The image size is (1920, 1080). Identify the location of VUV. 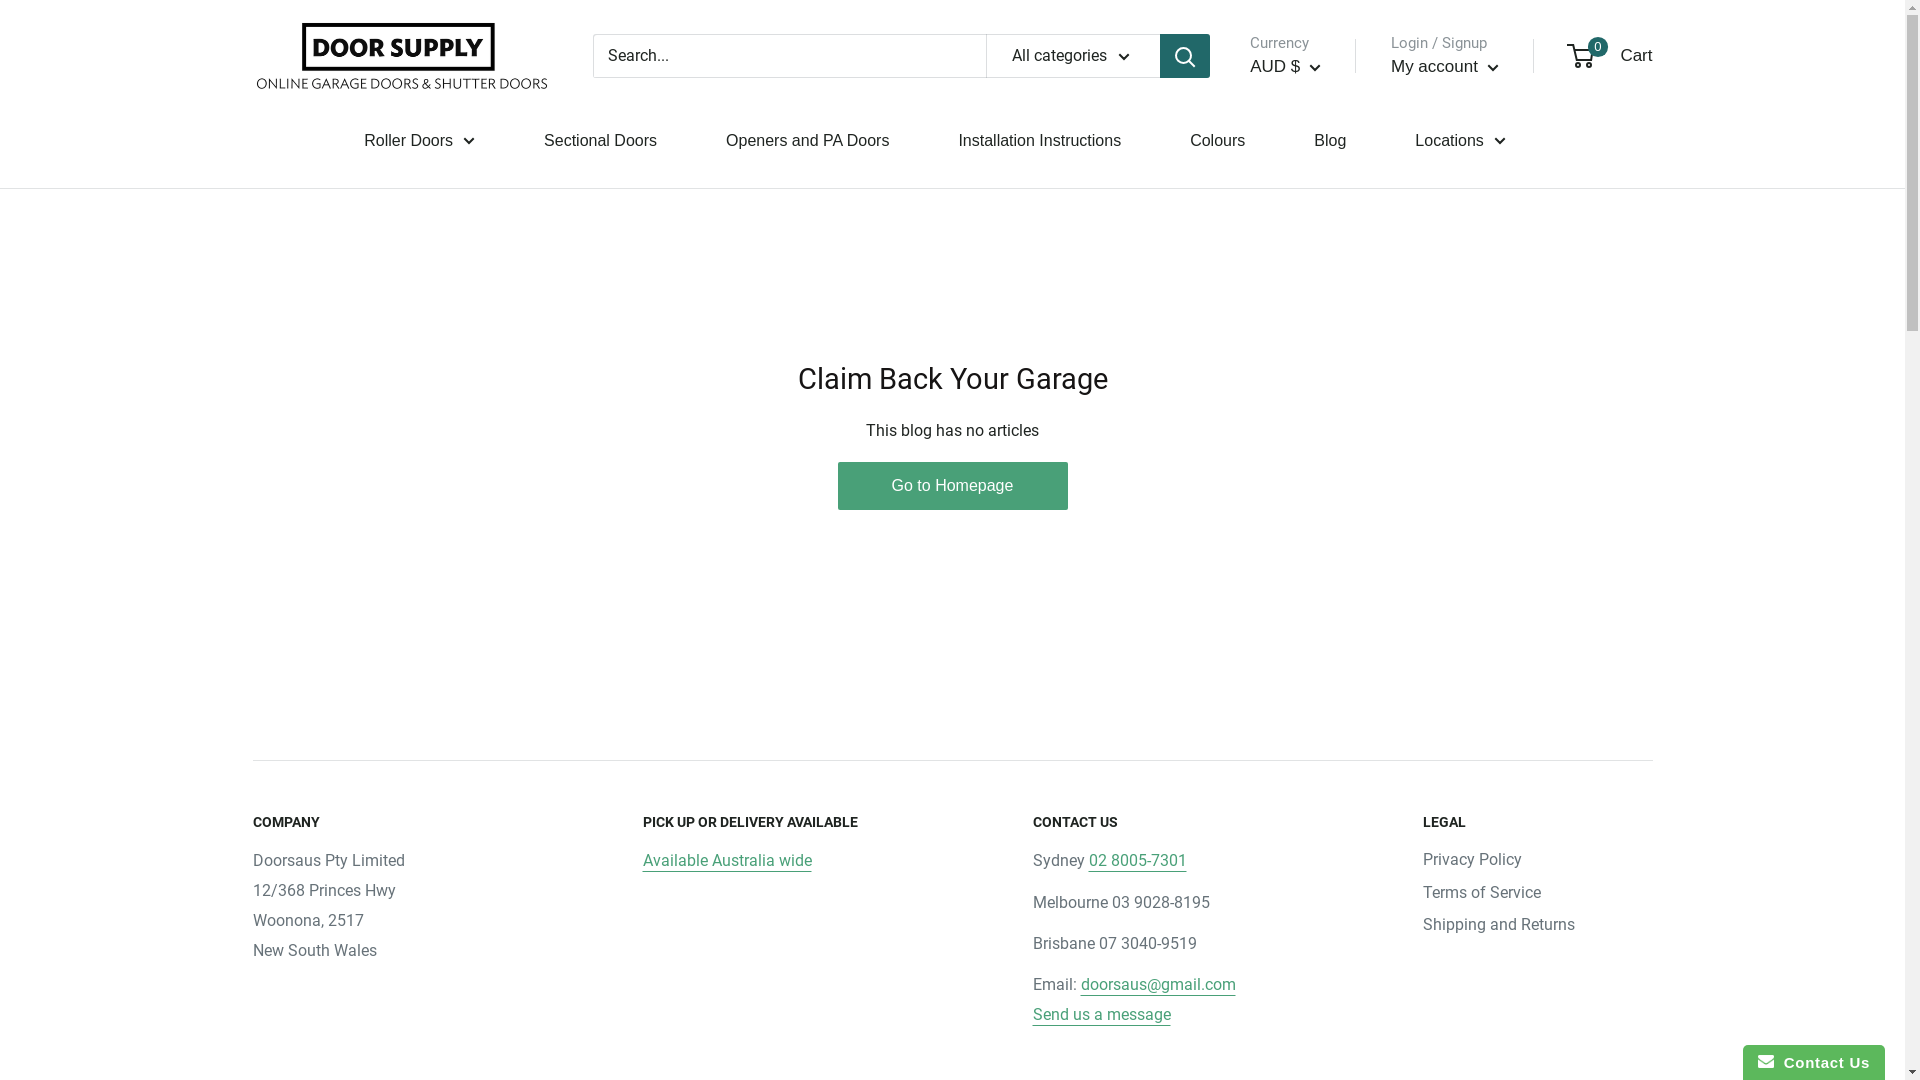
(304, 740).